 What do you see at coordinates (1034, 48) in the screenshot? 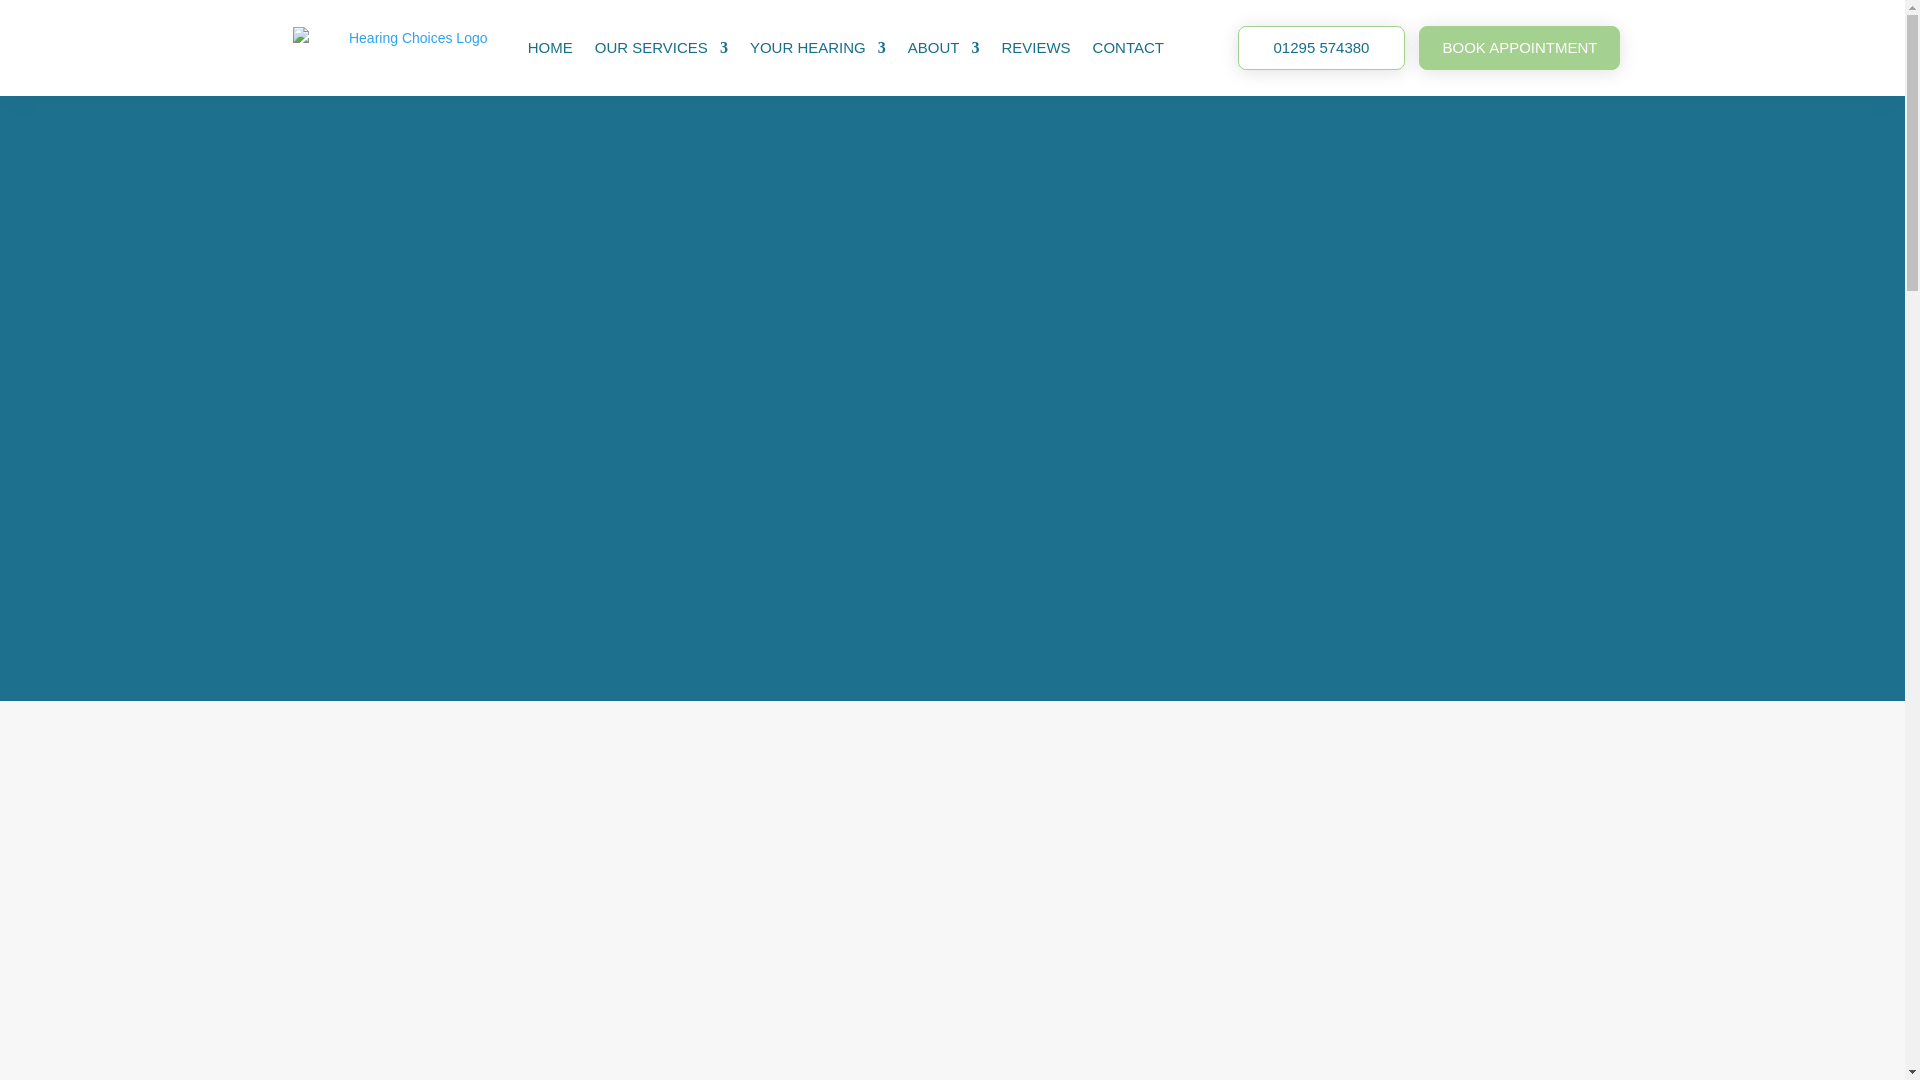
I see `REVIEWS` at bounding box center [1034, 48].